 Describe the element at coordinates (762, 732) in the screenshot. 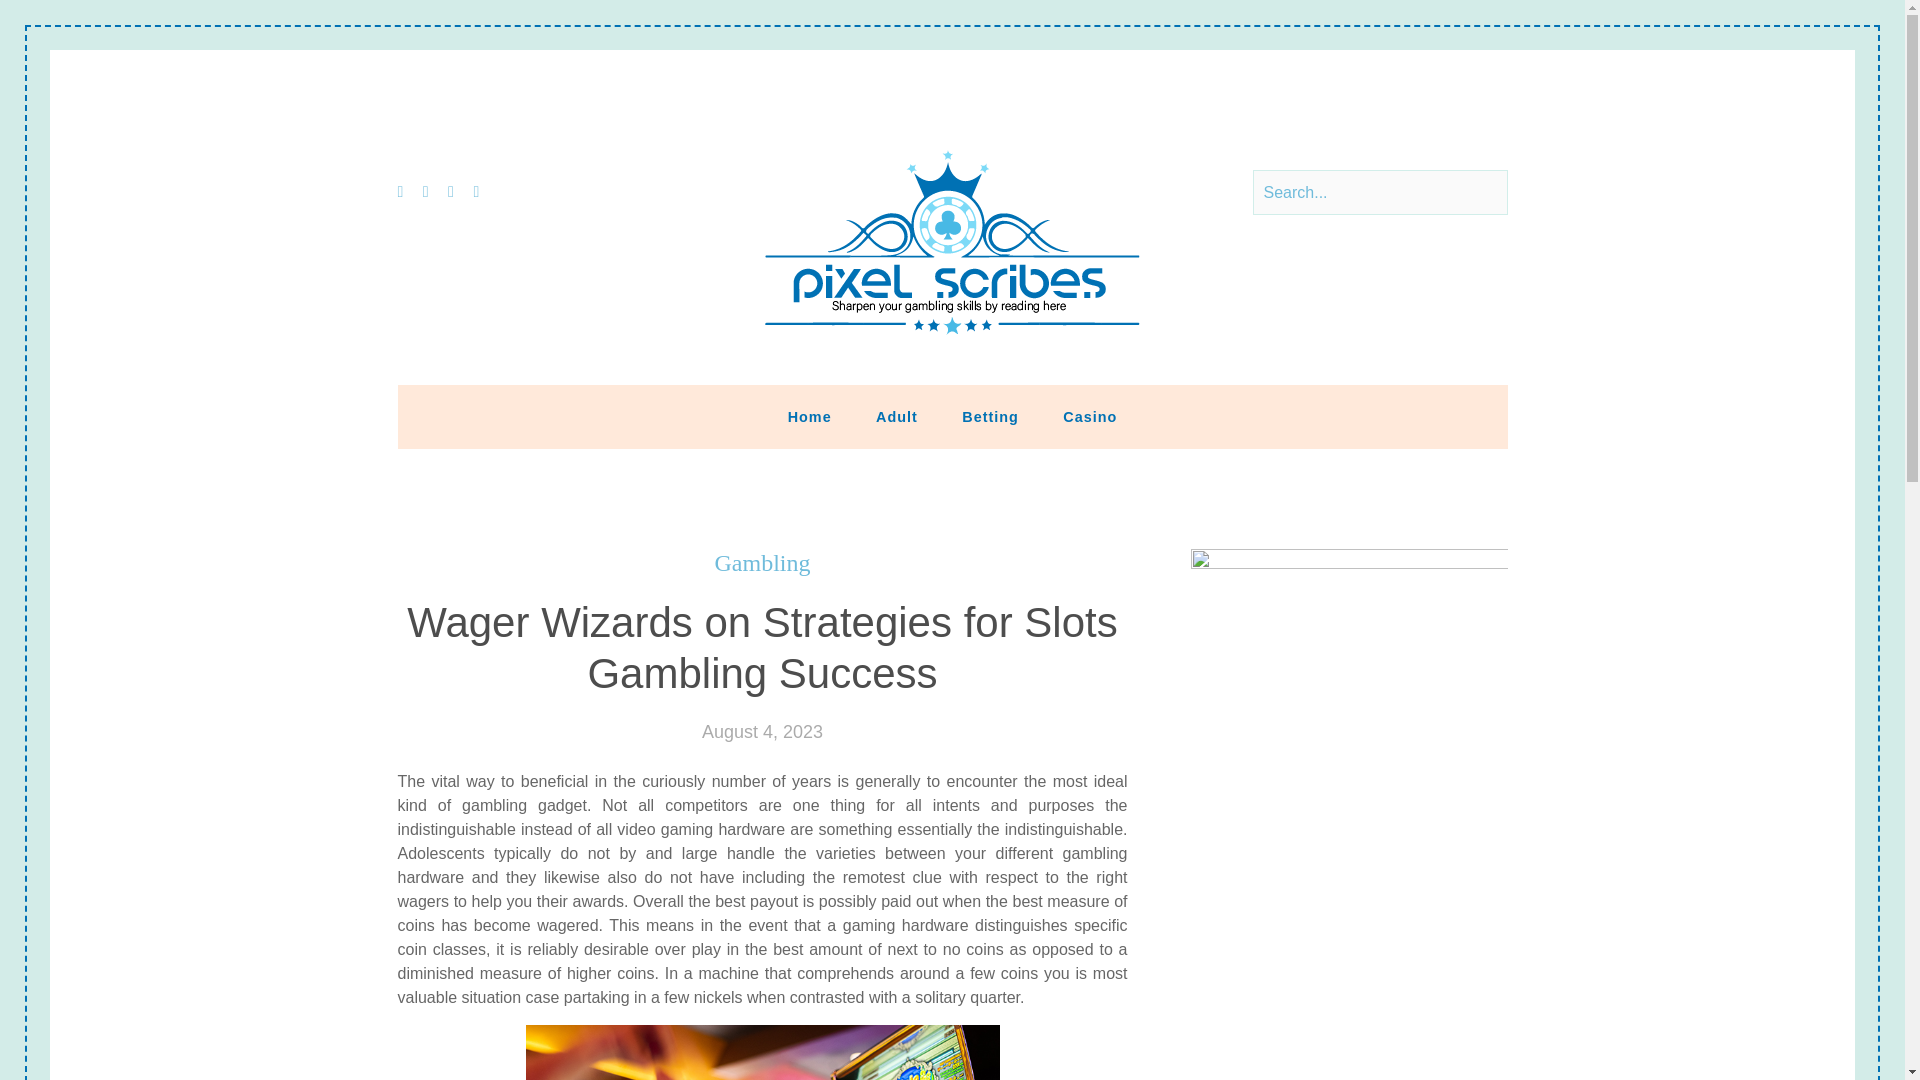

I see `August 4, 2023` at that location.